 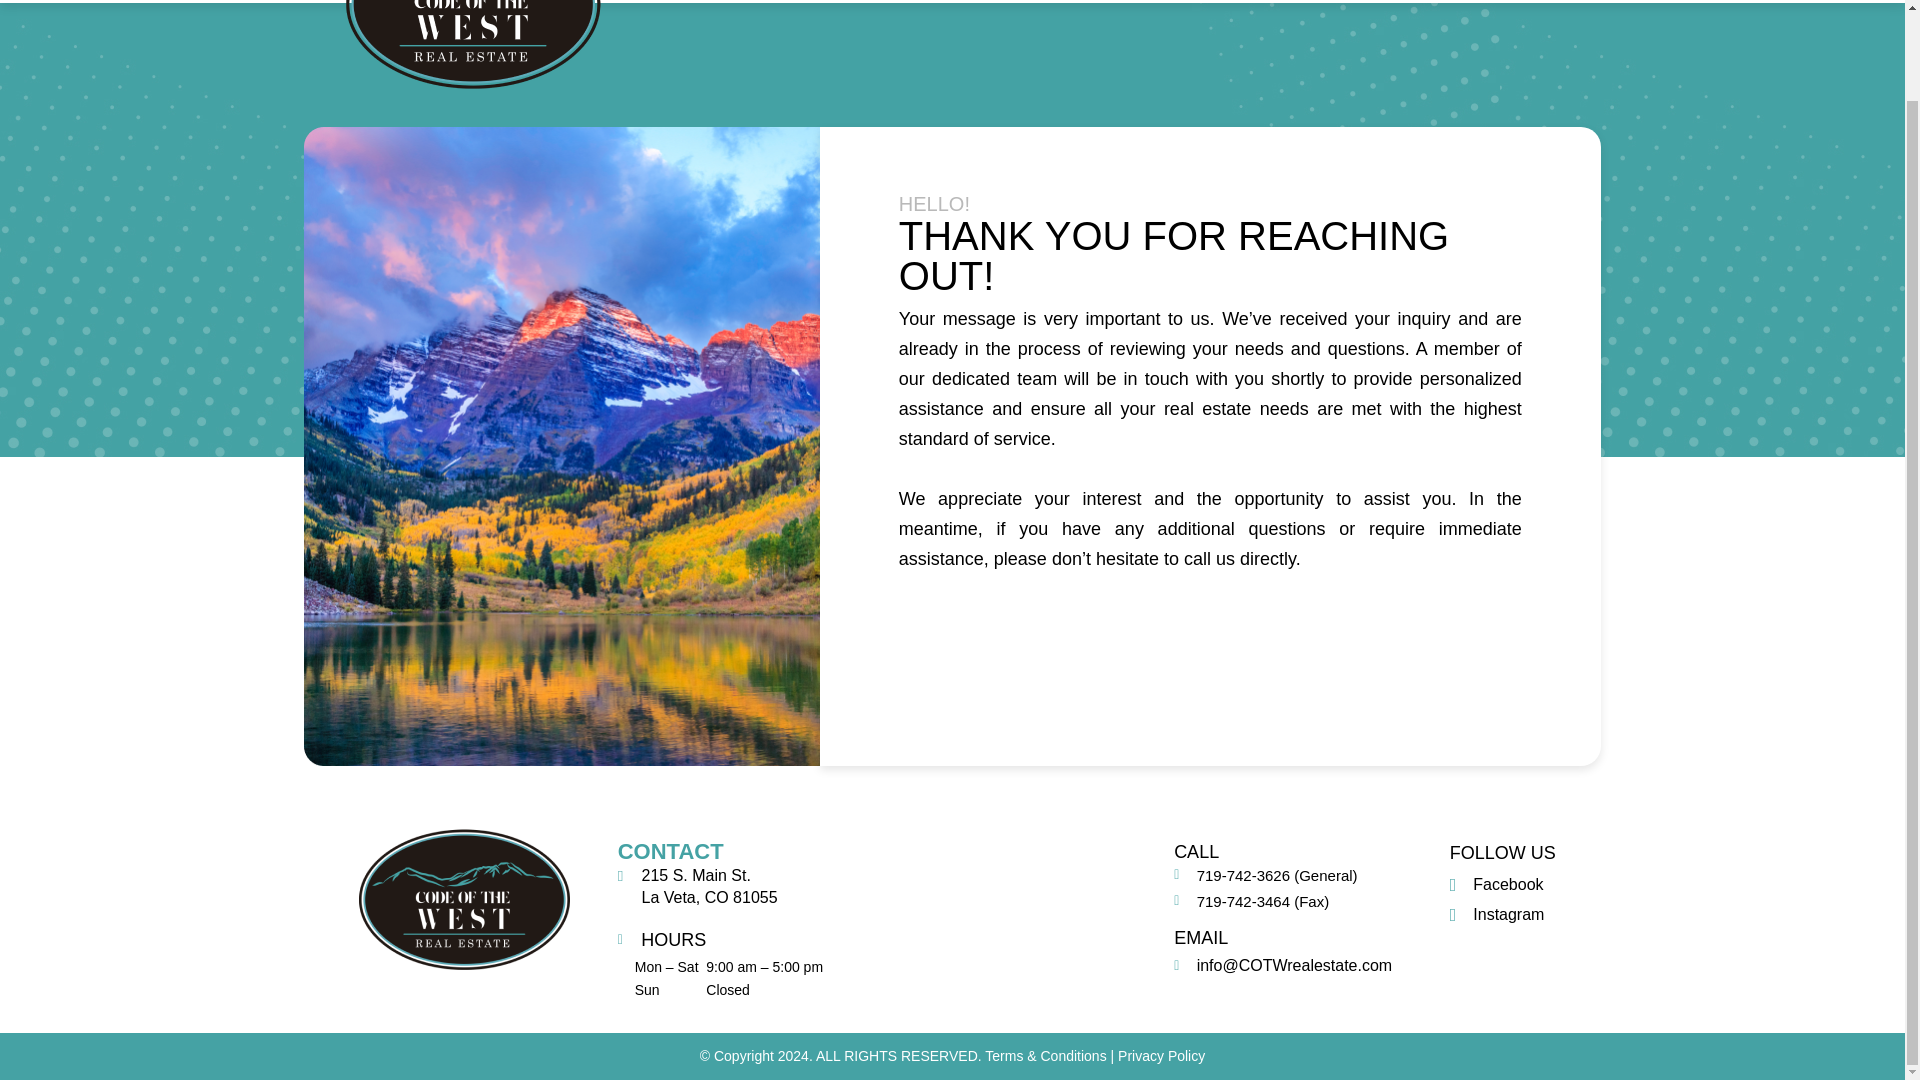 I want to click on Privacy Policy, so click(x=1161, y=1055).